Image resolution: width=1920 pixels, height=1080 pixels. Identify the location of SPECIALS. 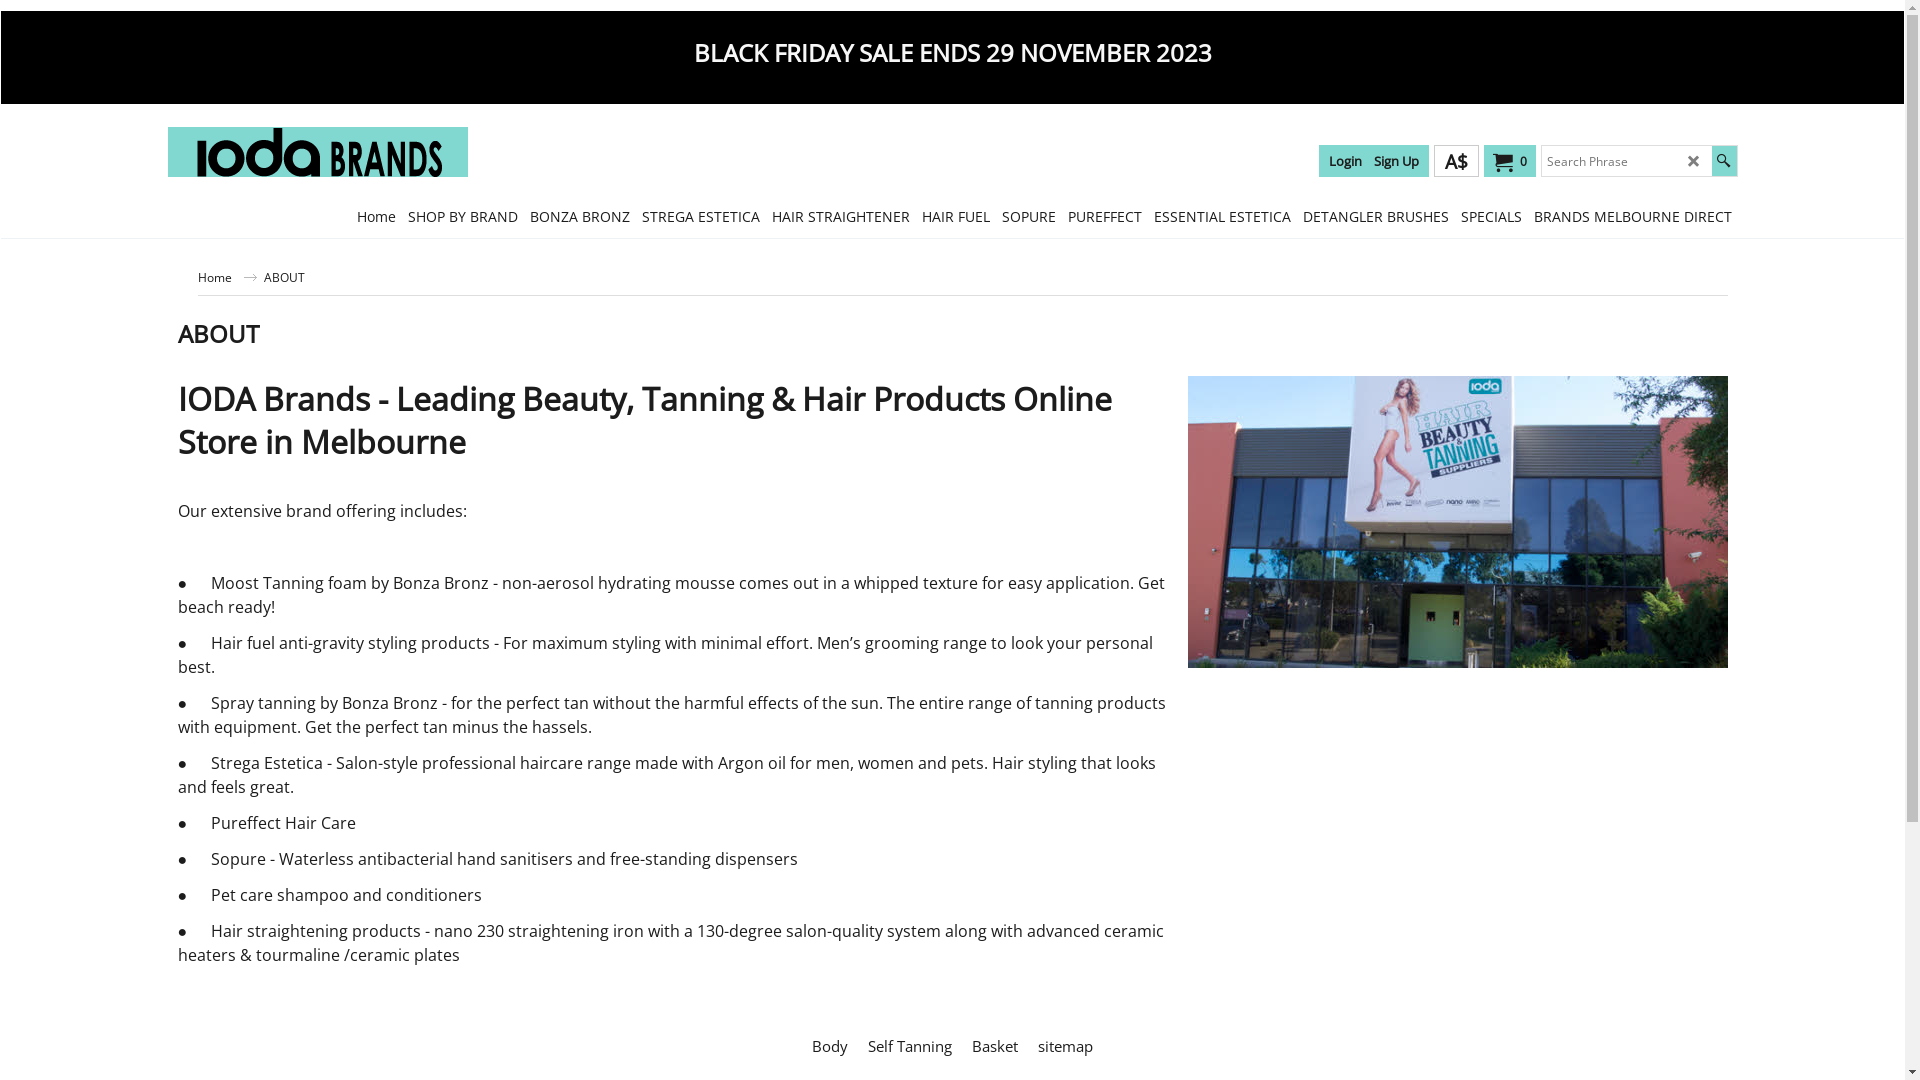
(1490, 216).